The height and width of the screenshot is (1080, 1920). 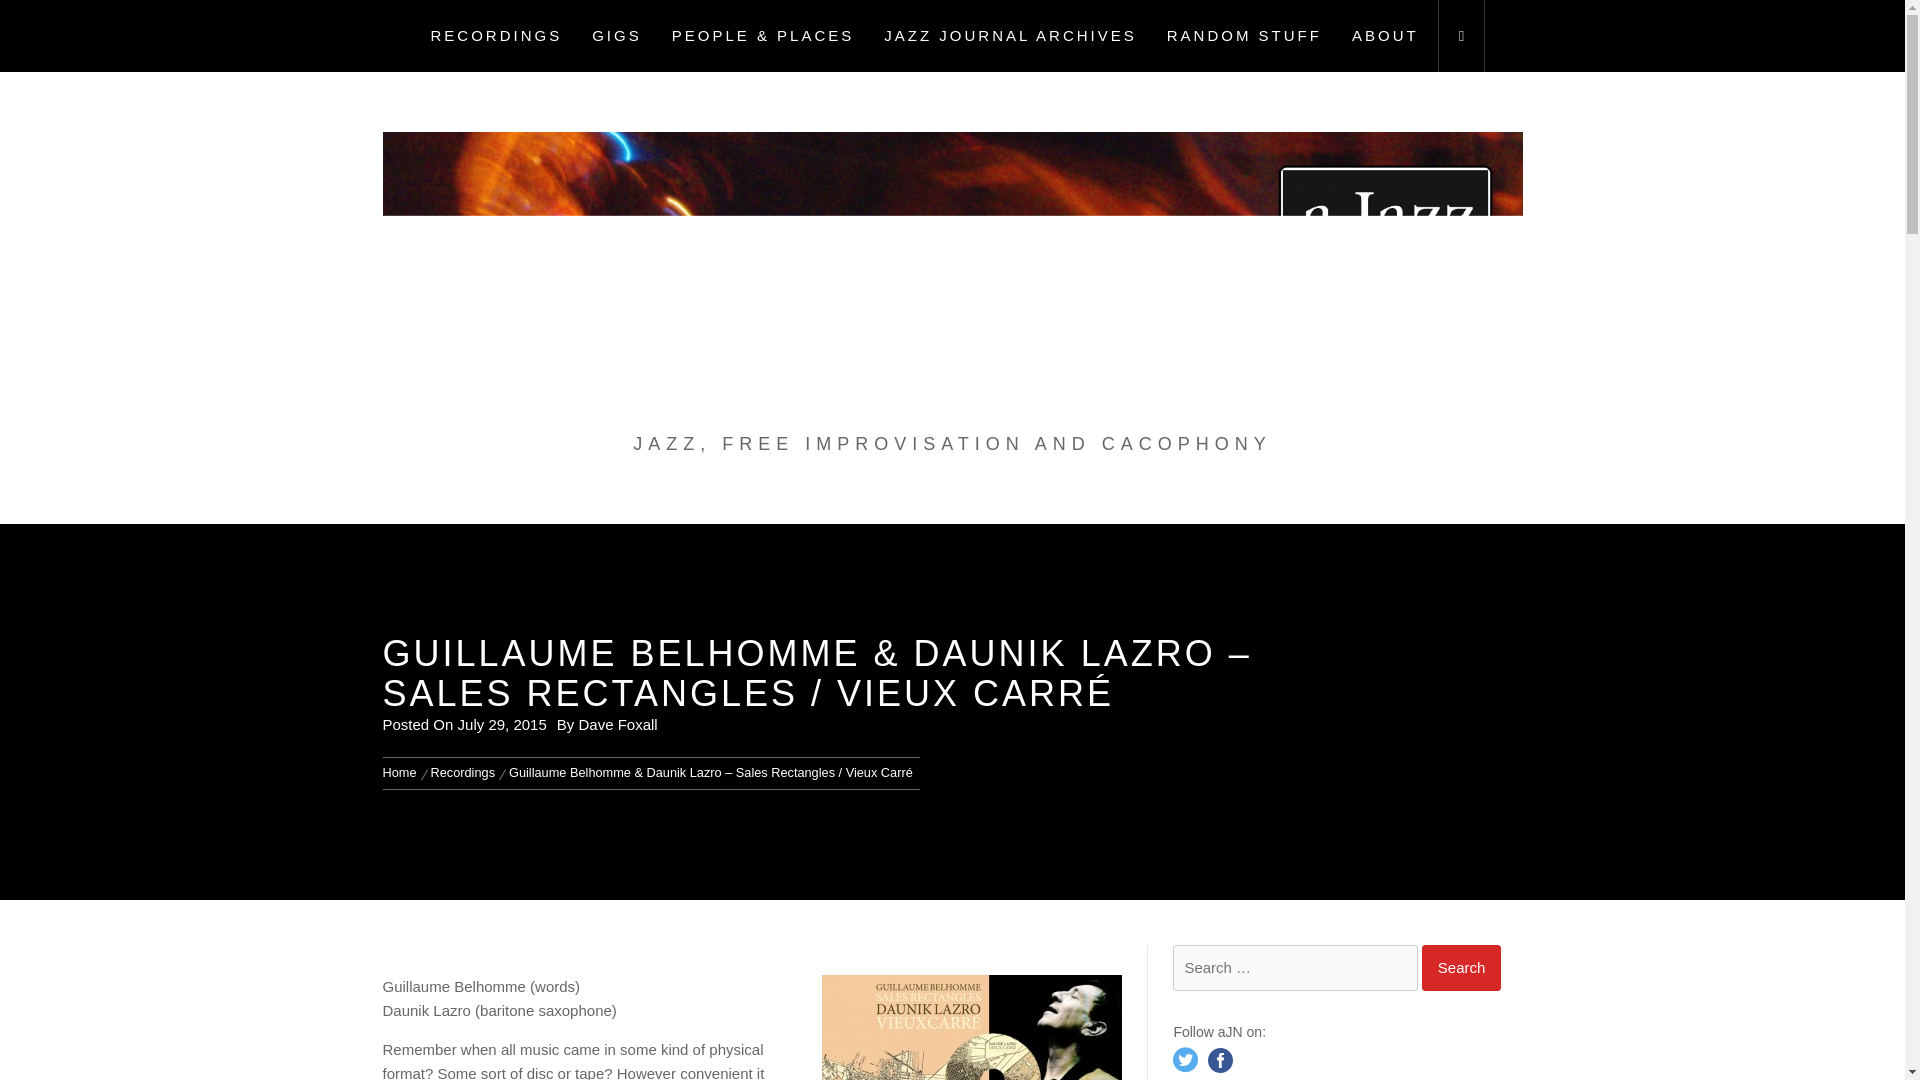 I want to click on Search, so click(x=1462, y=966).